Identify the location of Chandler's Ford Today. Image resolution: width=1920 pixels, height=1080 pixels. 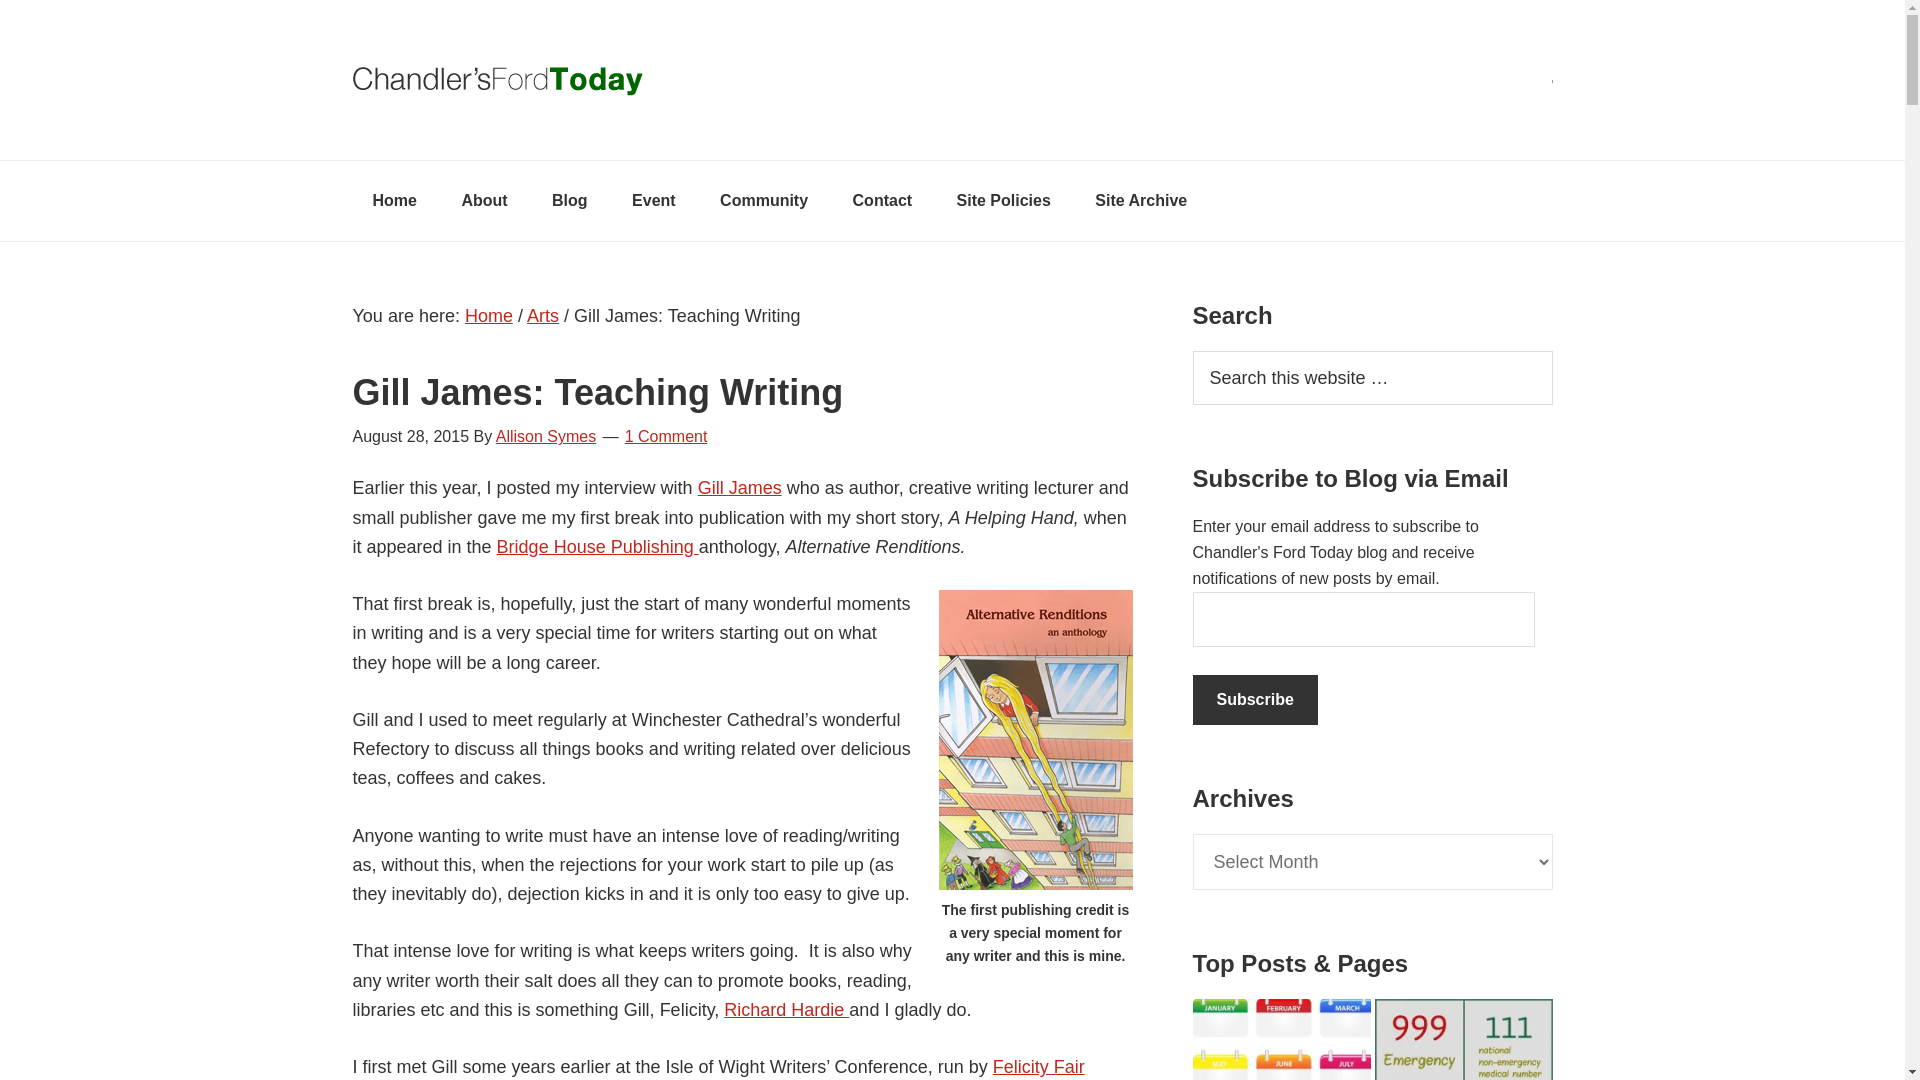
(951, 80).